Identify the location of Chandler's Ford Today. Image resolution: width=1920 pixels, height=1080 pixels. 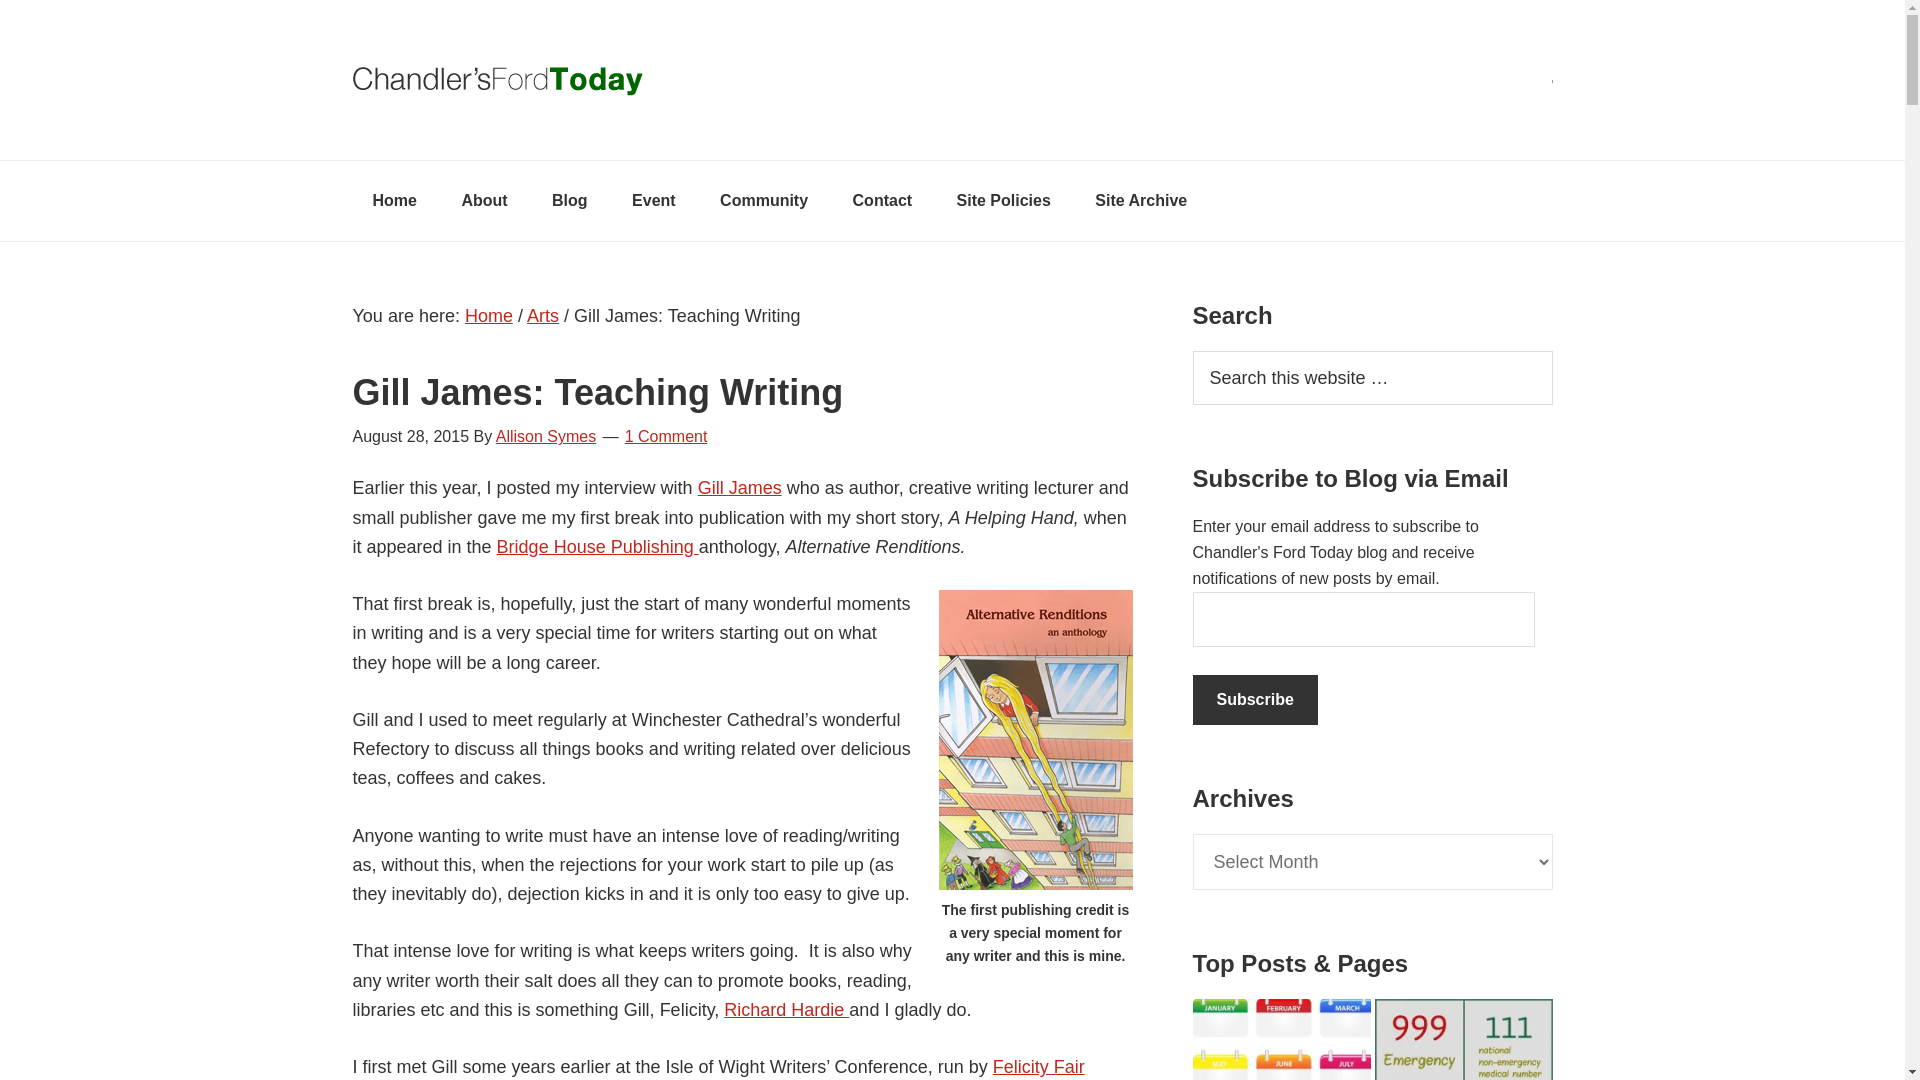
(951, 80).